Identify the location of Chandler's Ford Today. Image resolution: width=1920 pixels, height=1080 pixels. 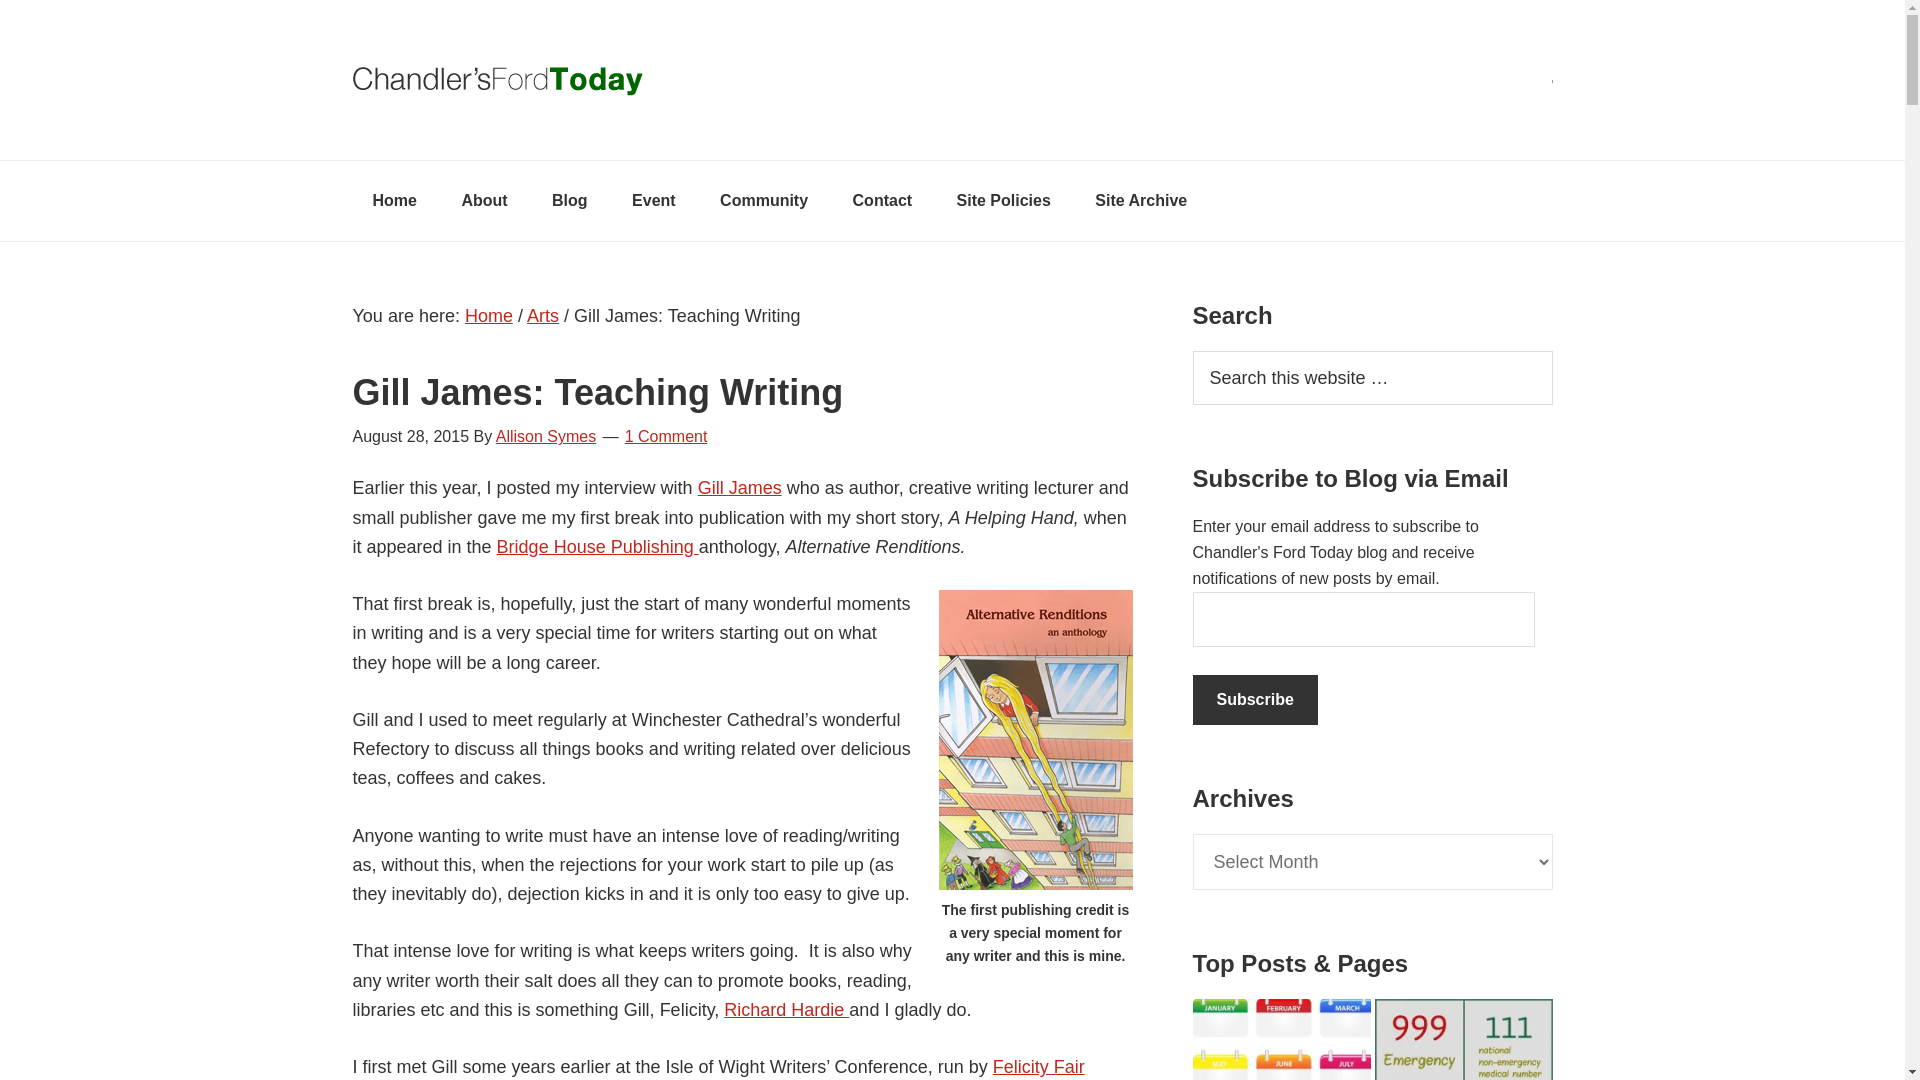
(951, 80).